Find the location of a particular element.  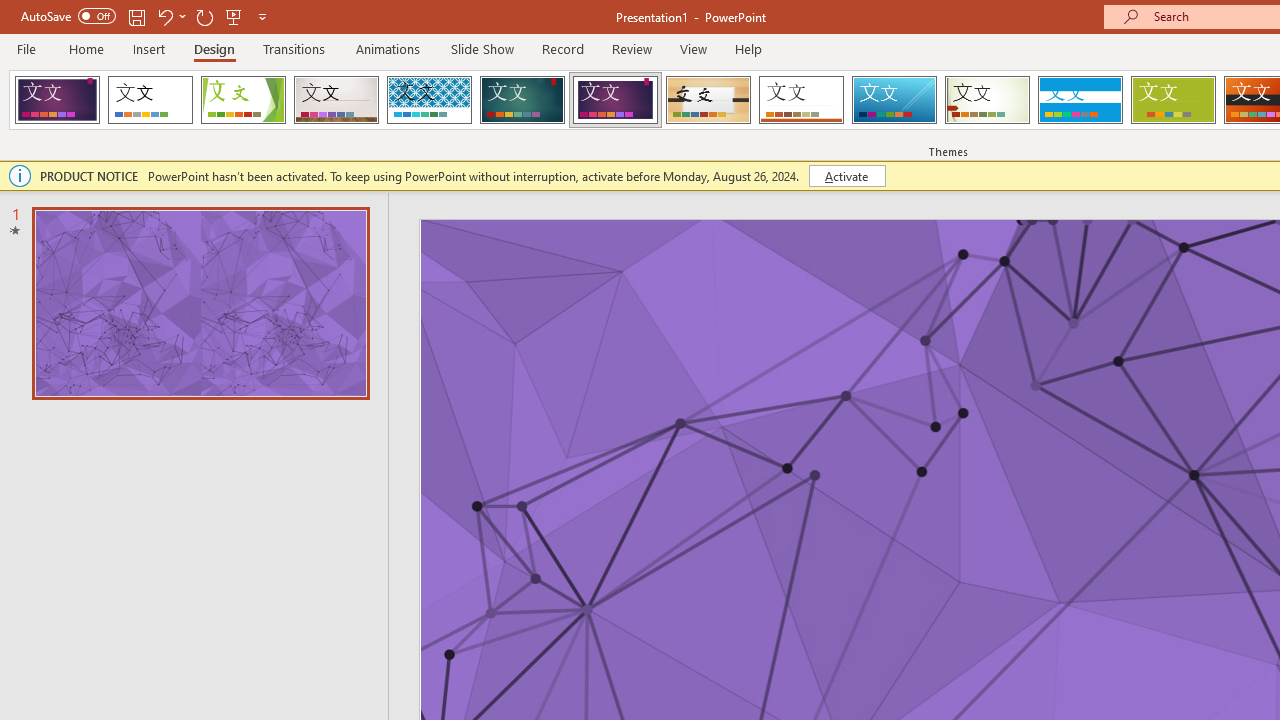

Organic is located at coordinates (708, 100).